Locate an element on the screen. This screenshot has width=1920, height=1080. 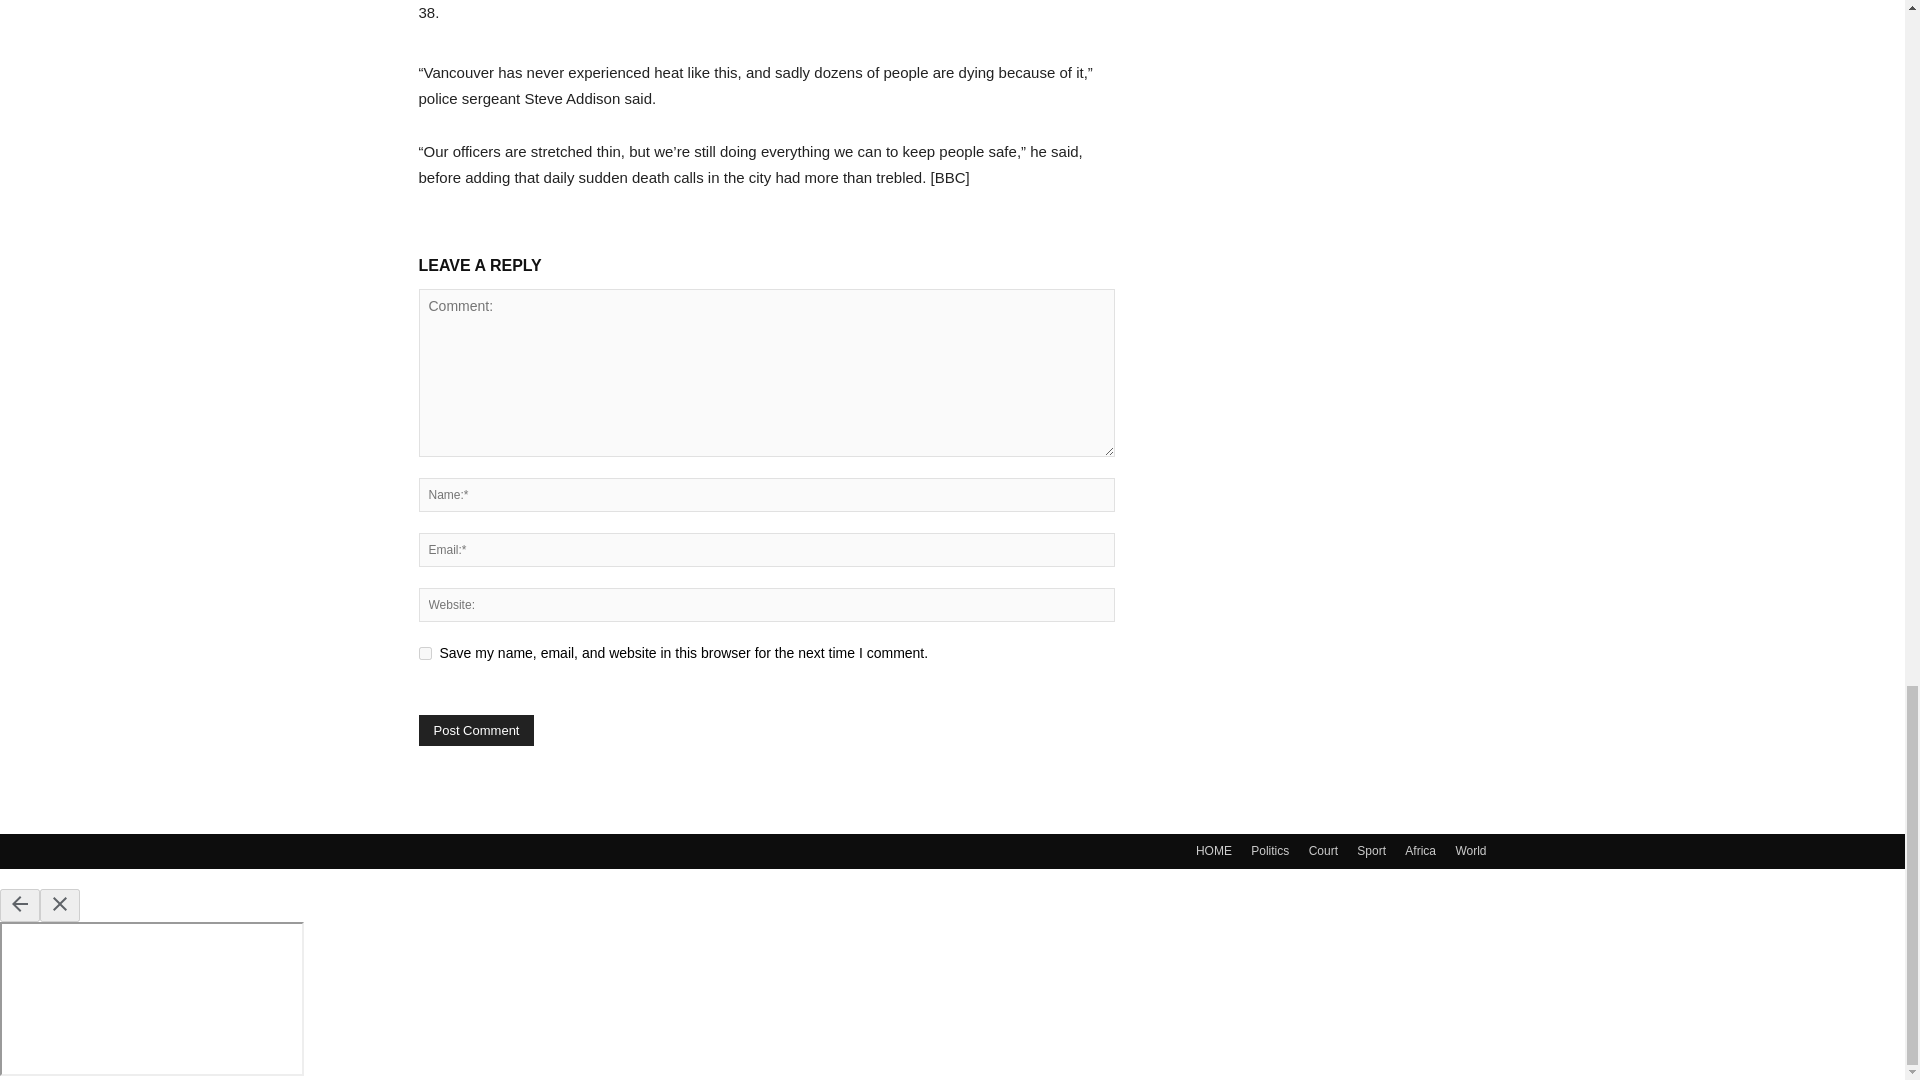
yes is located at coordinates (424, 652).